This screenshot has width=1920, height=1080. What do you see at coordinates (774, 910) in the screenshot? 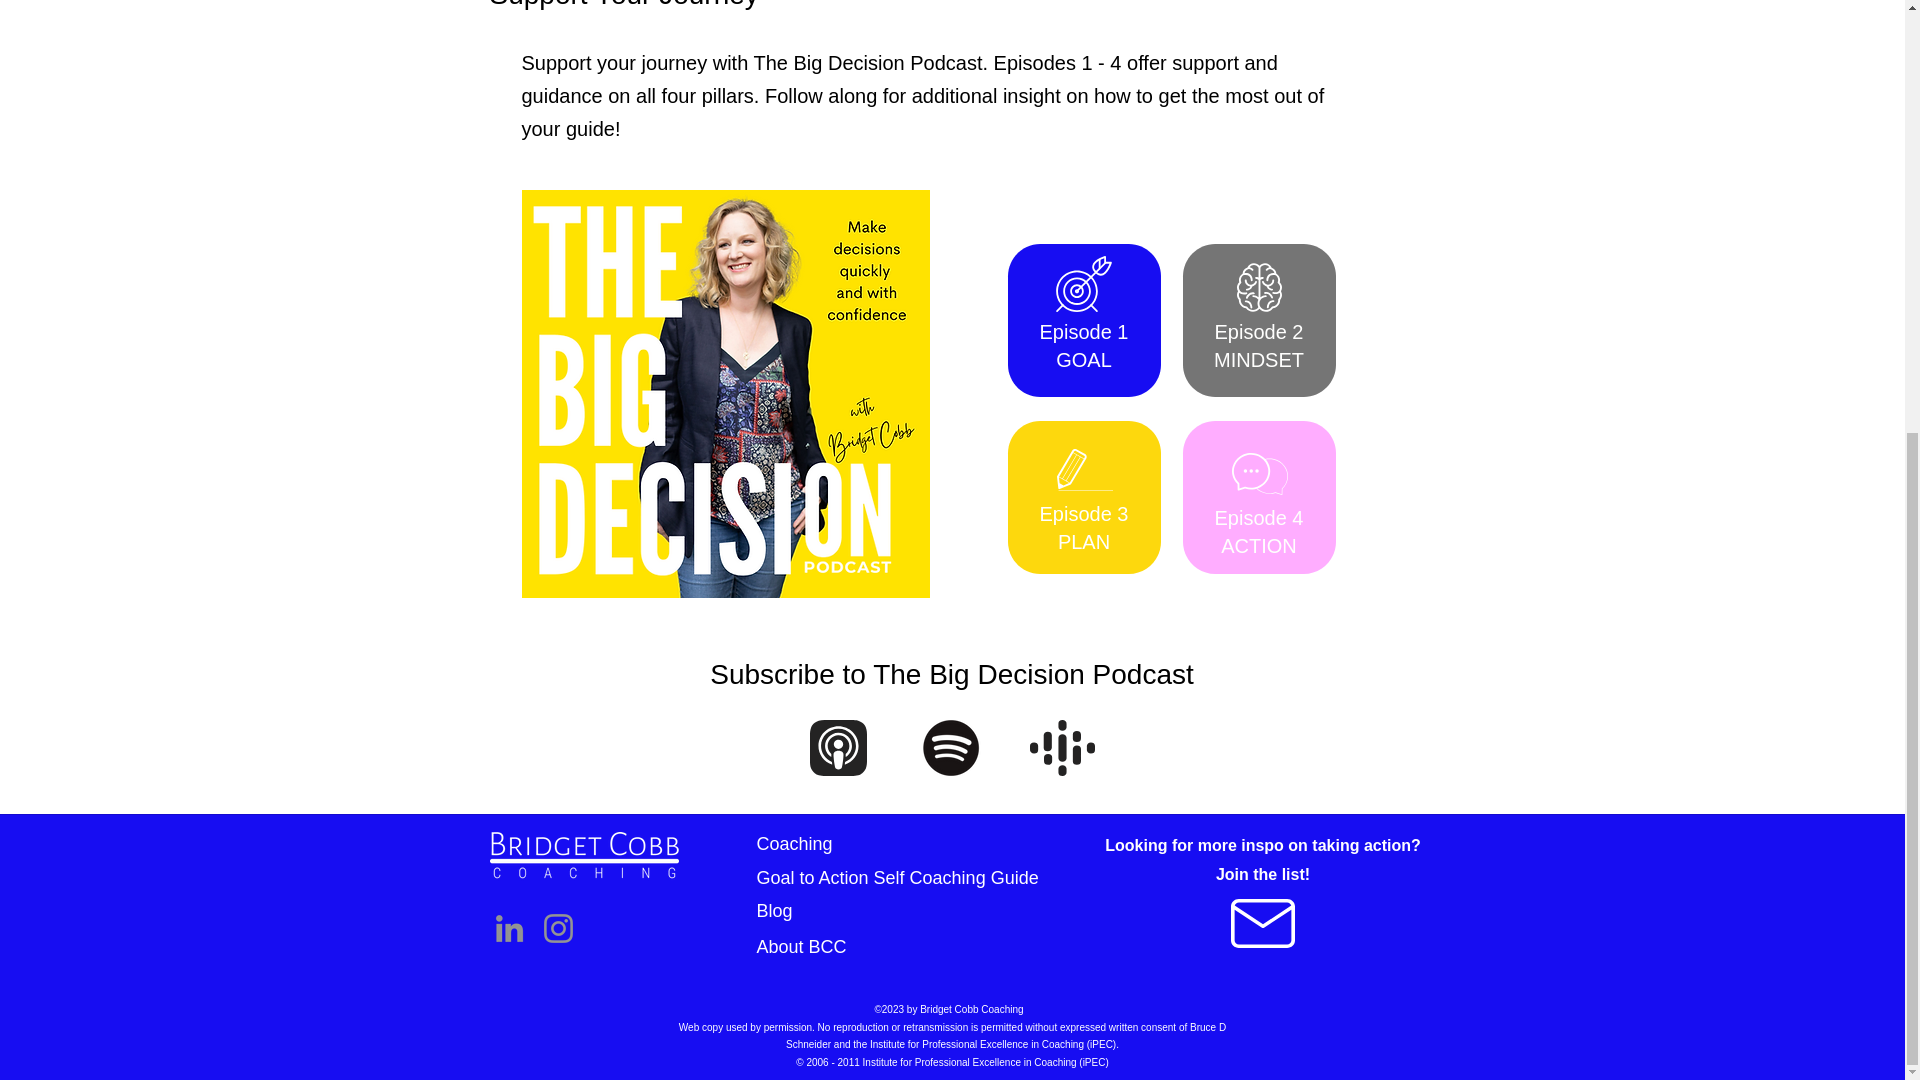
I see `Blog` at bounding box center [774, 910].